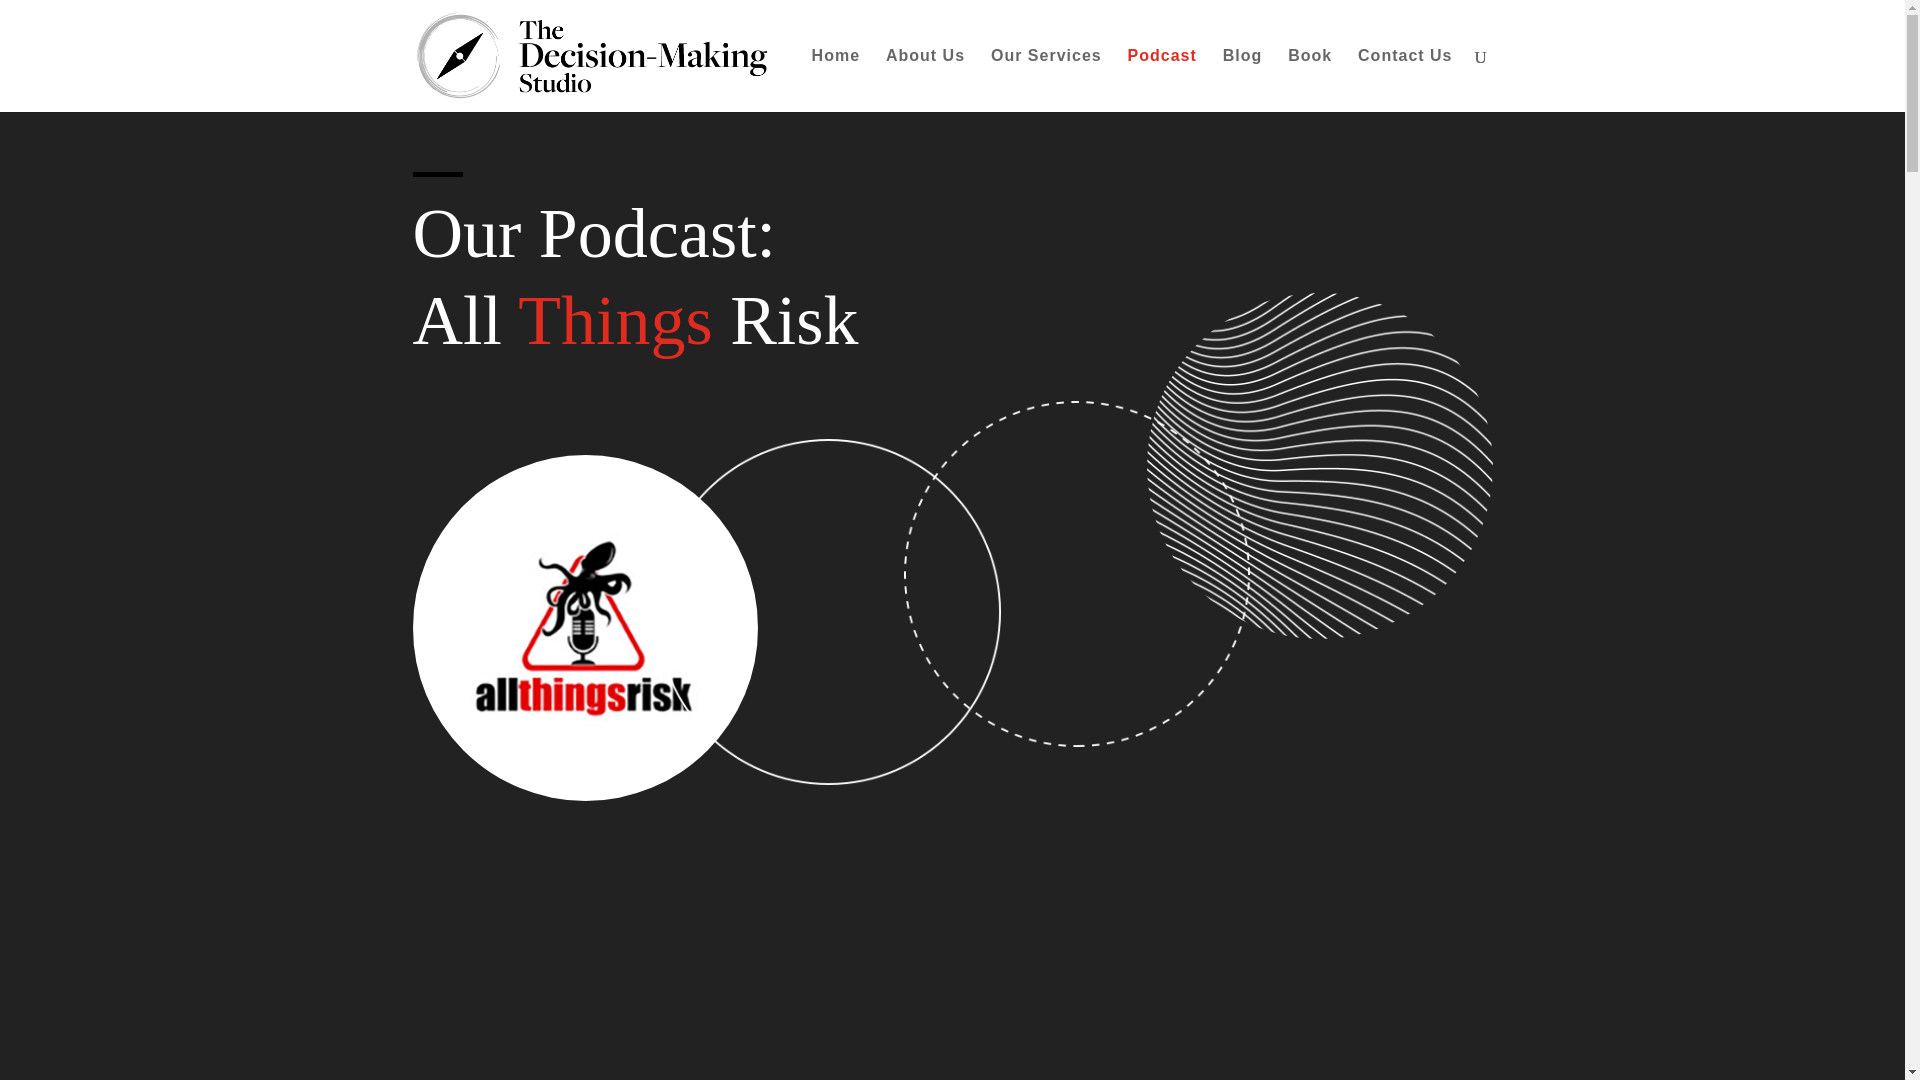 The height and width of the screenshot is (1080, 1920). I want to click on About Us, so click(925, 80).